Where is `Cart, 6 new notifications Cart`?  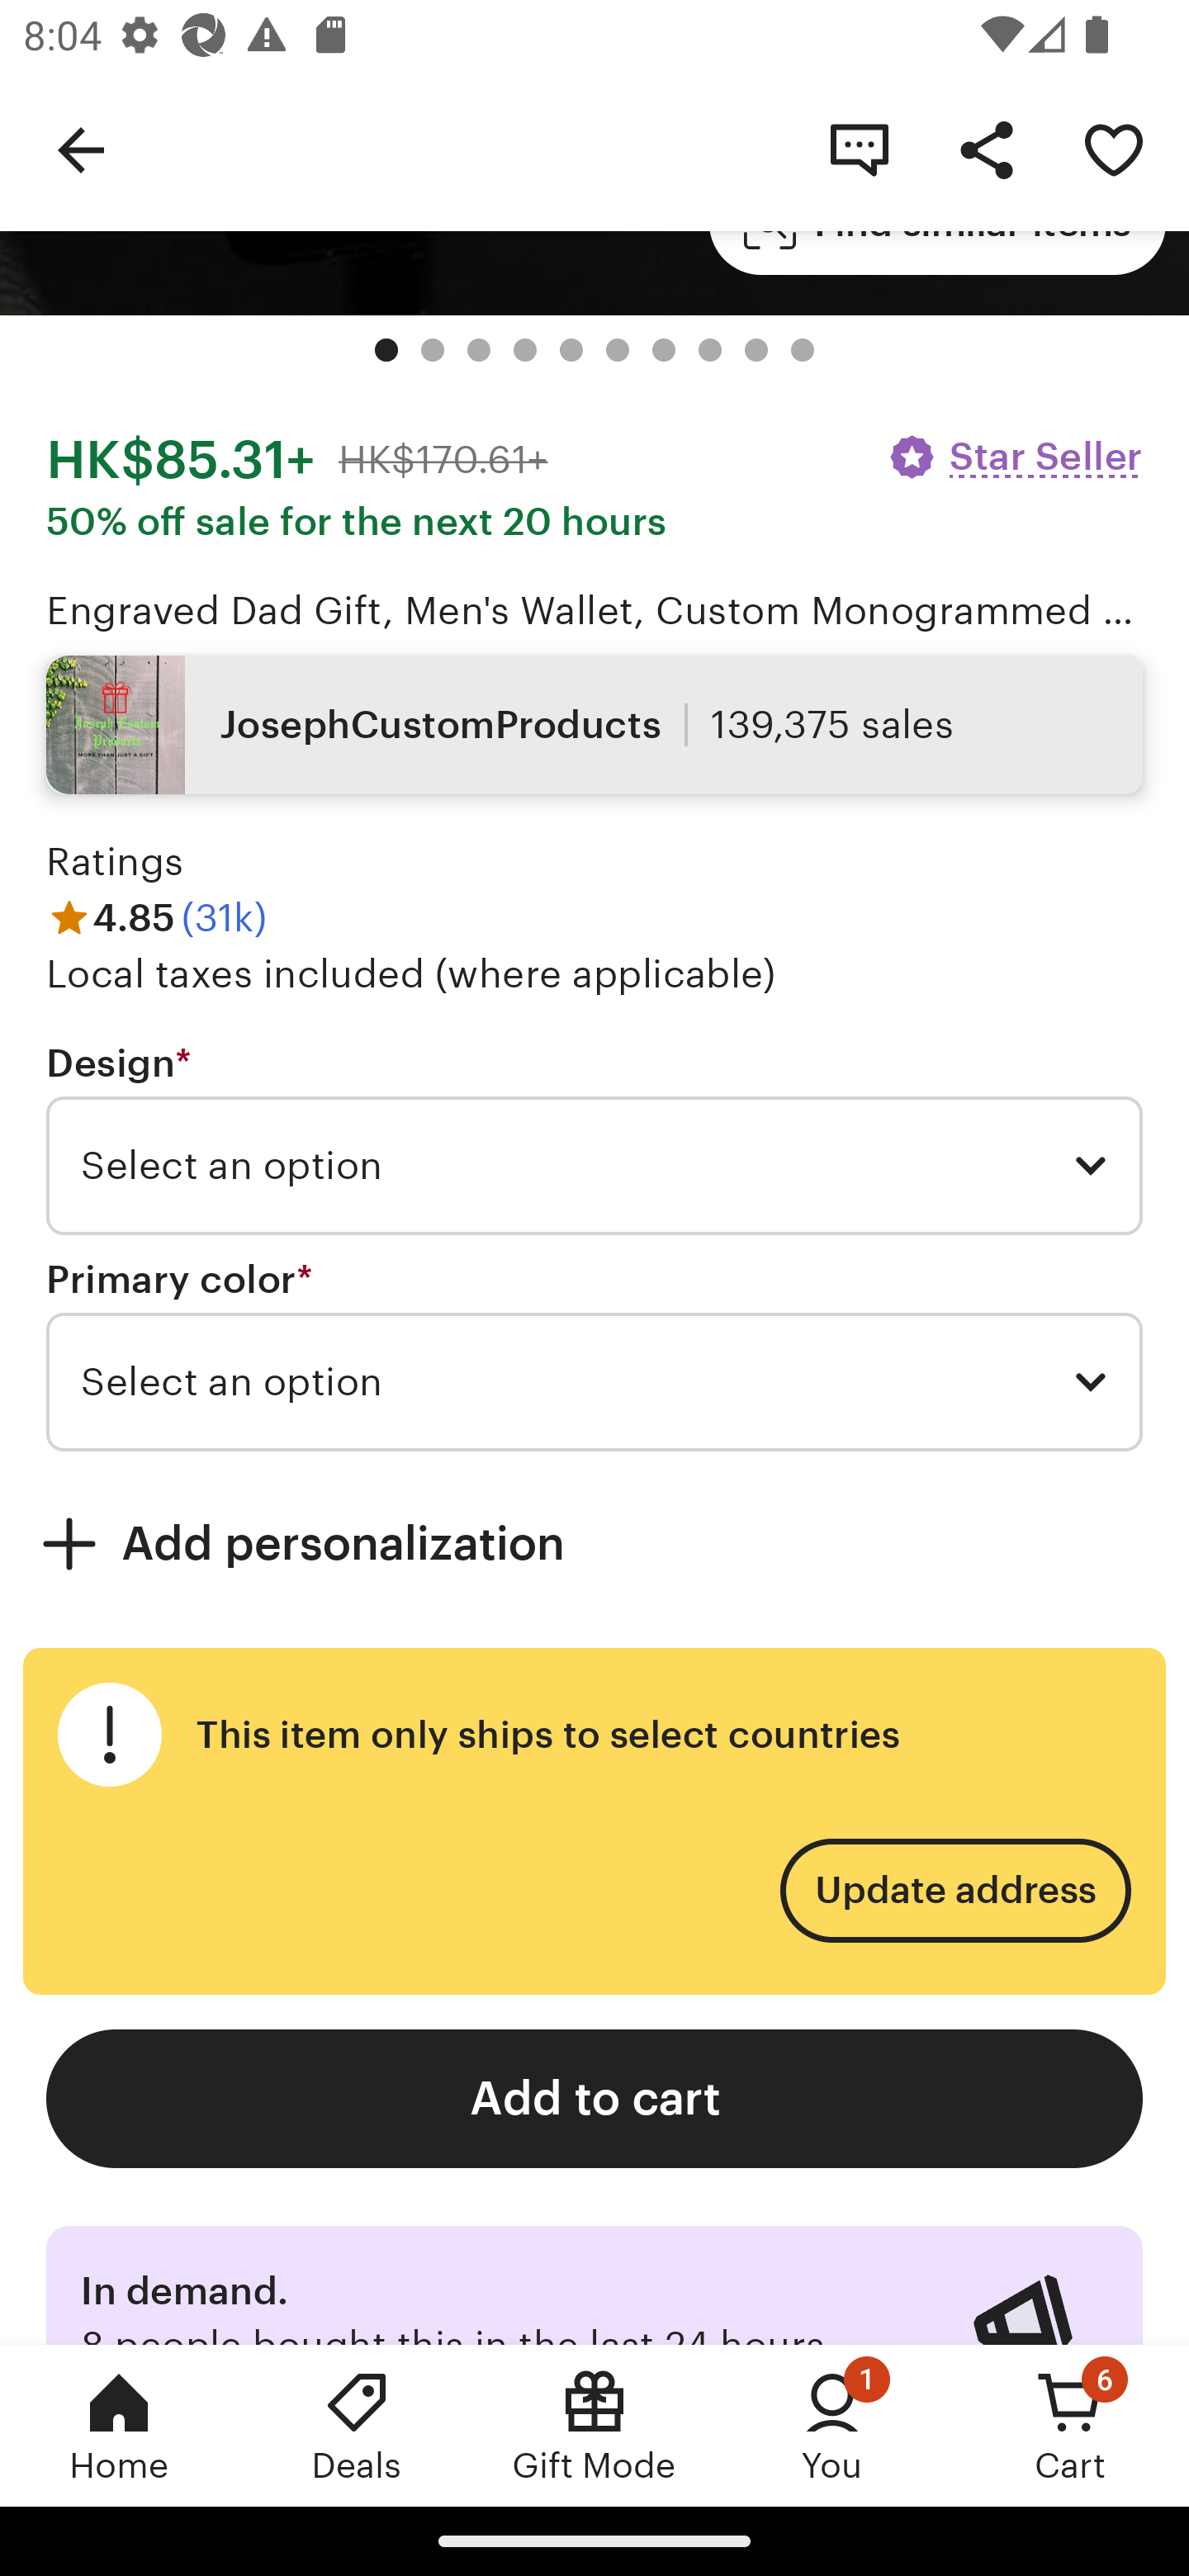
Cart, 6 new notifications Cart is located at coordinates (1070, 2425).